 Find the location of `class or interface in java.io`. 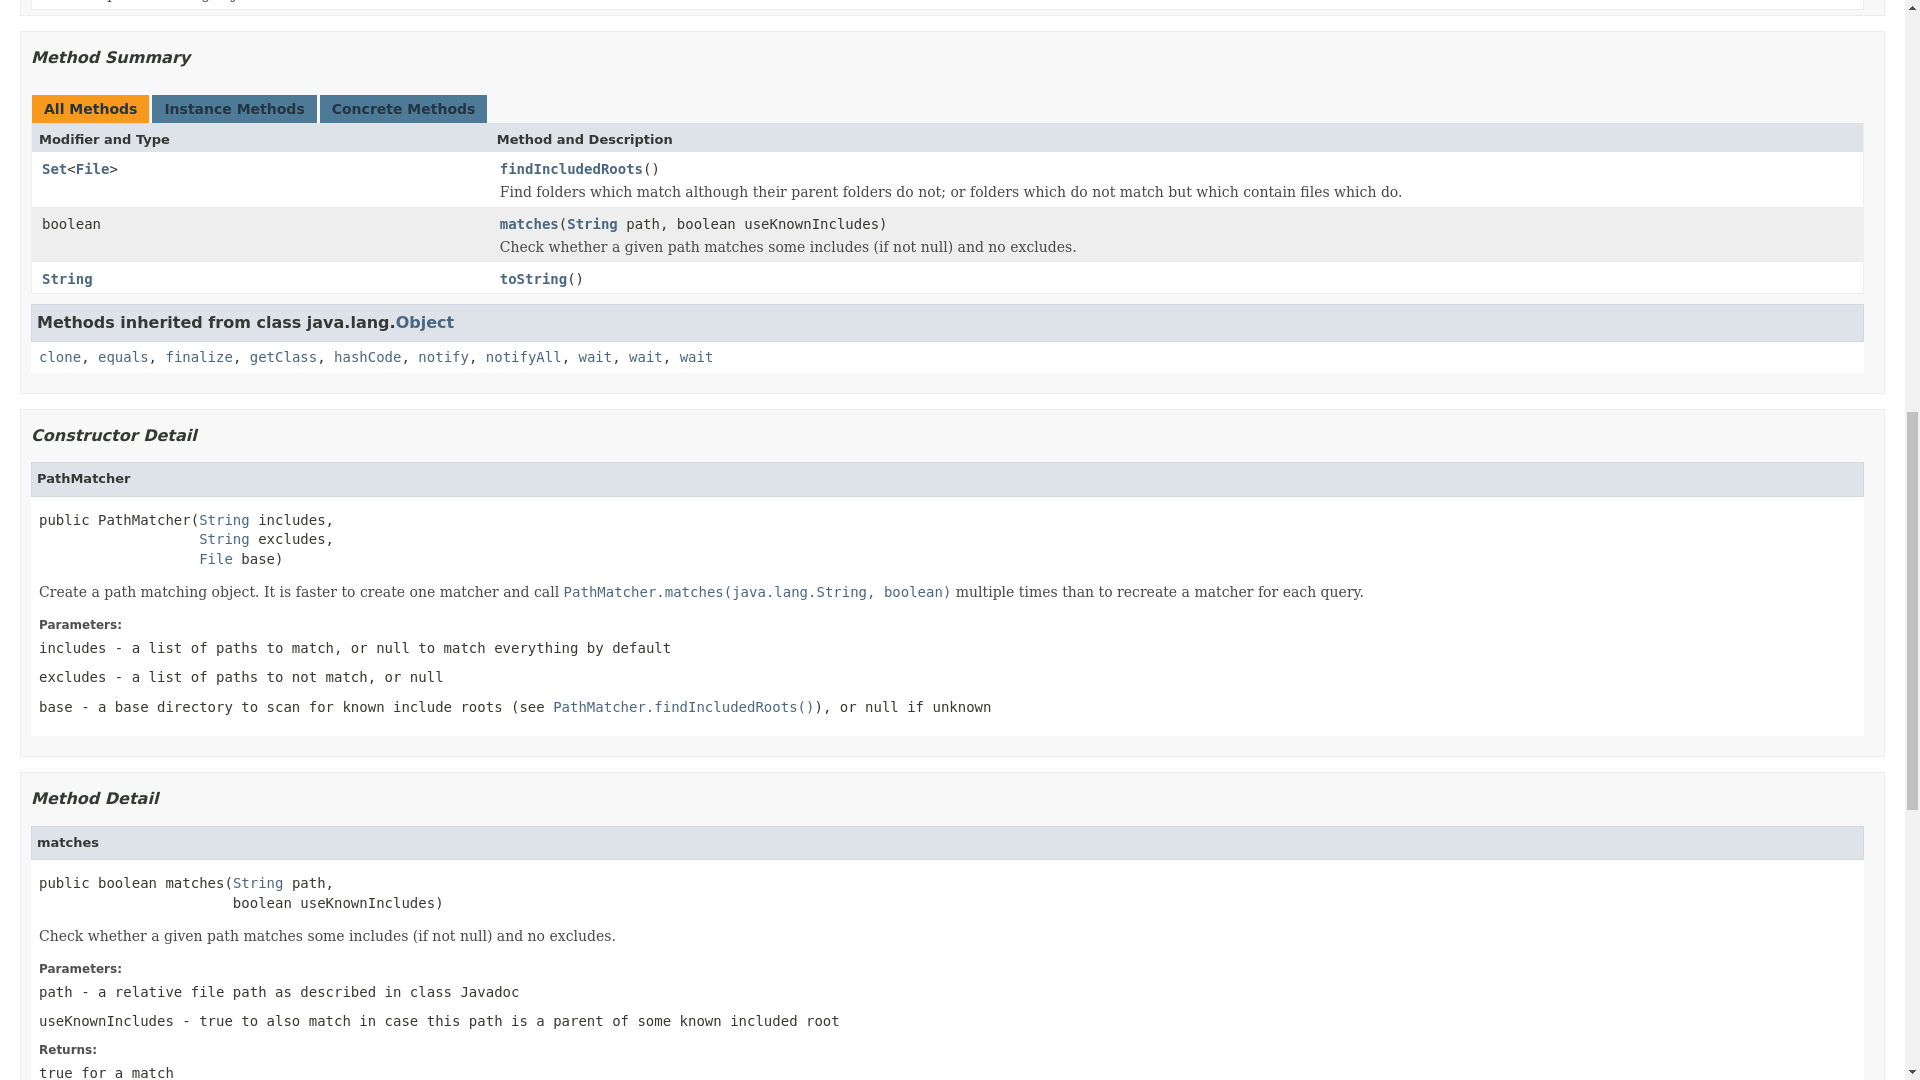

class or interface in java.io is located at coordinates (92, 168).